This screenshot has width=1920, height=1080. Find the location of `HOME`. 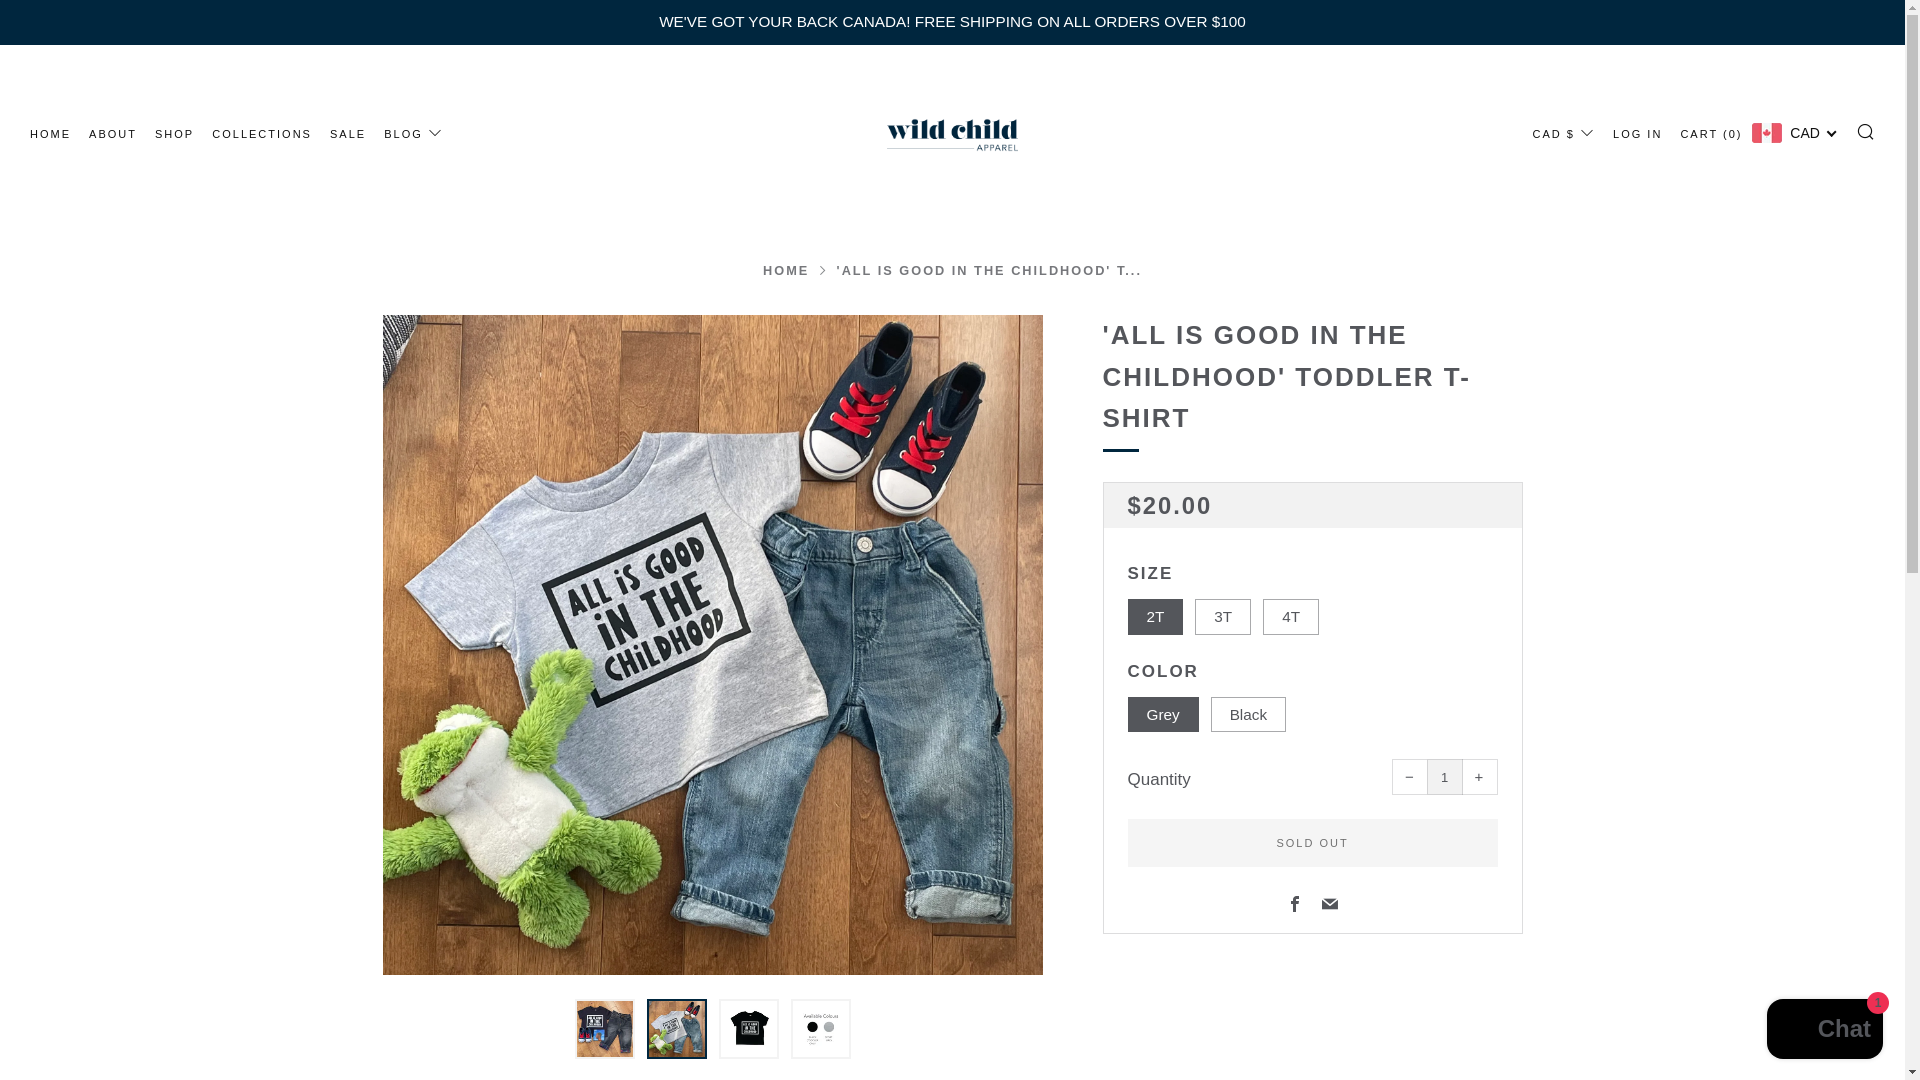

HOME is located at coordinates (785, 270).